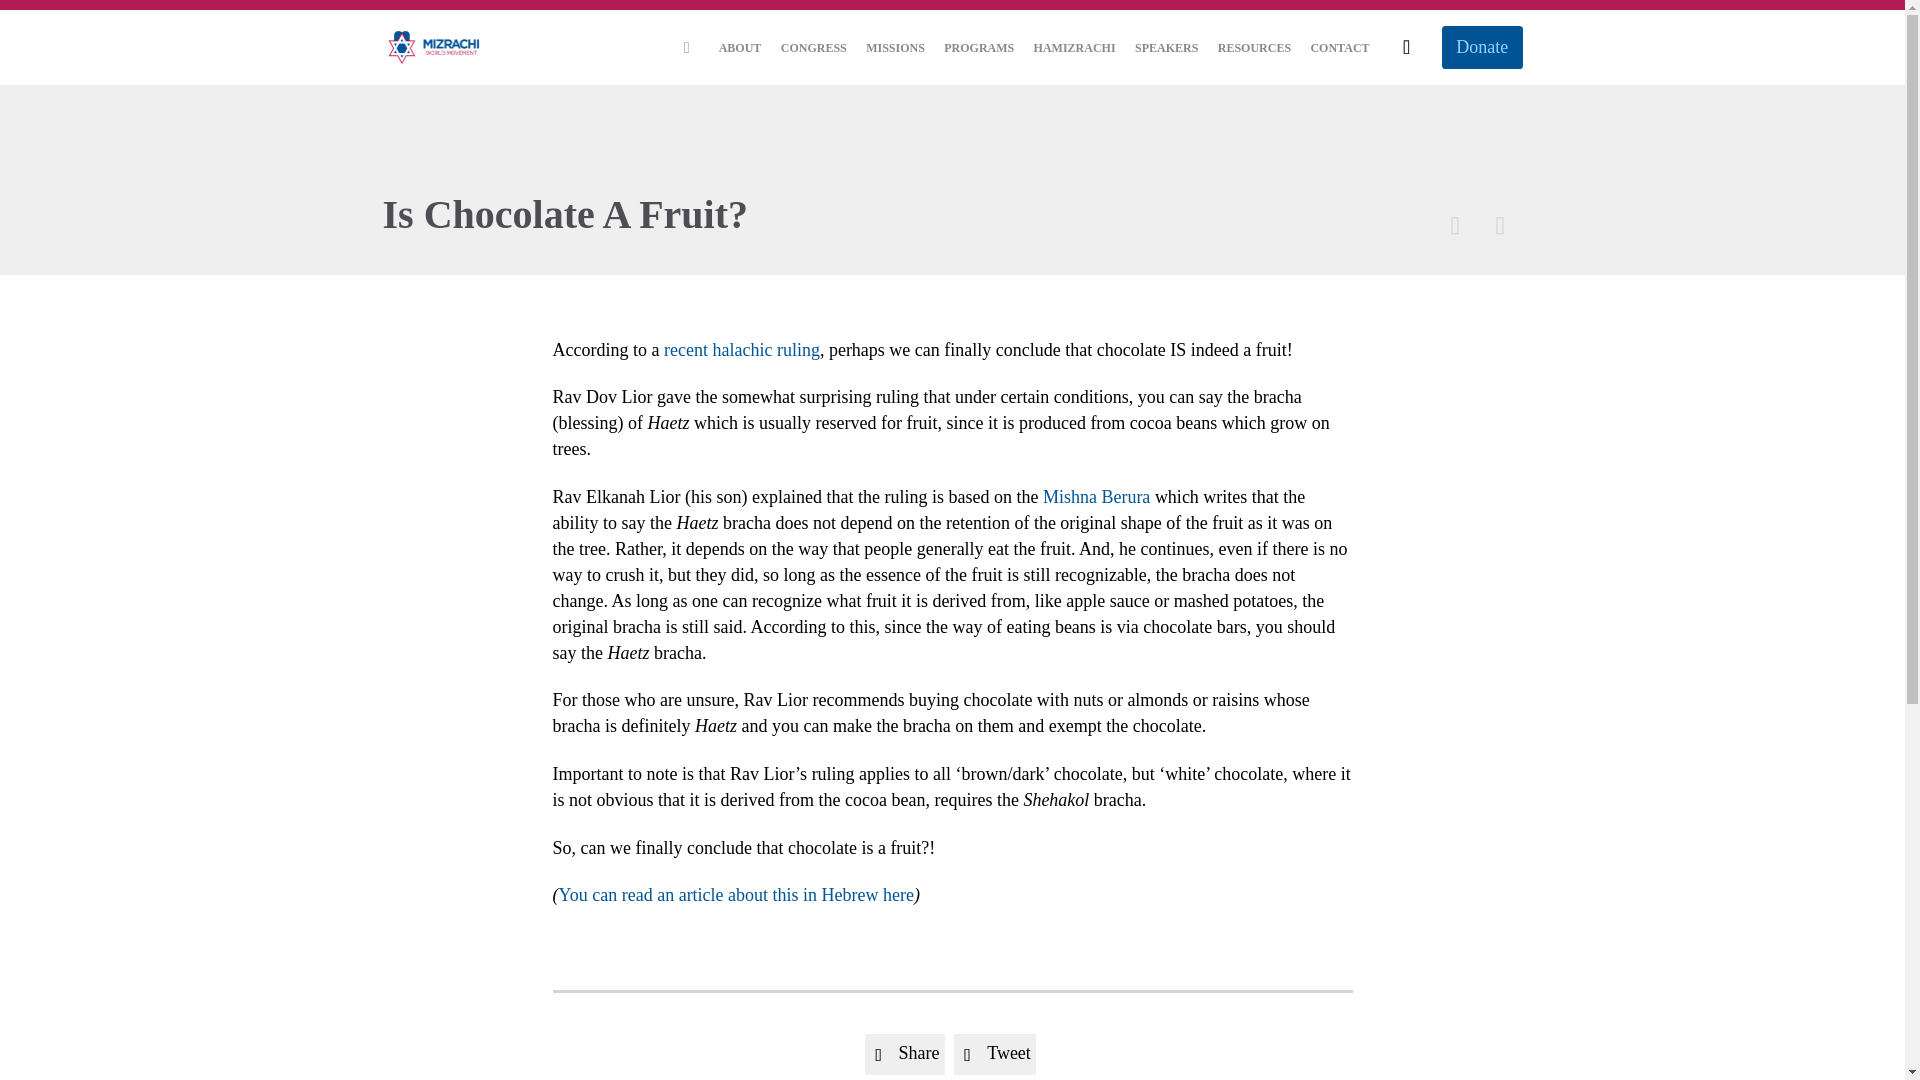  I want to click on ABOUT, so click(740, 48).